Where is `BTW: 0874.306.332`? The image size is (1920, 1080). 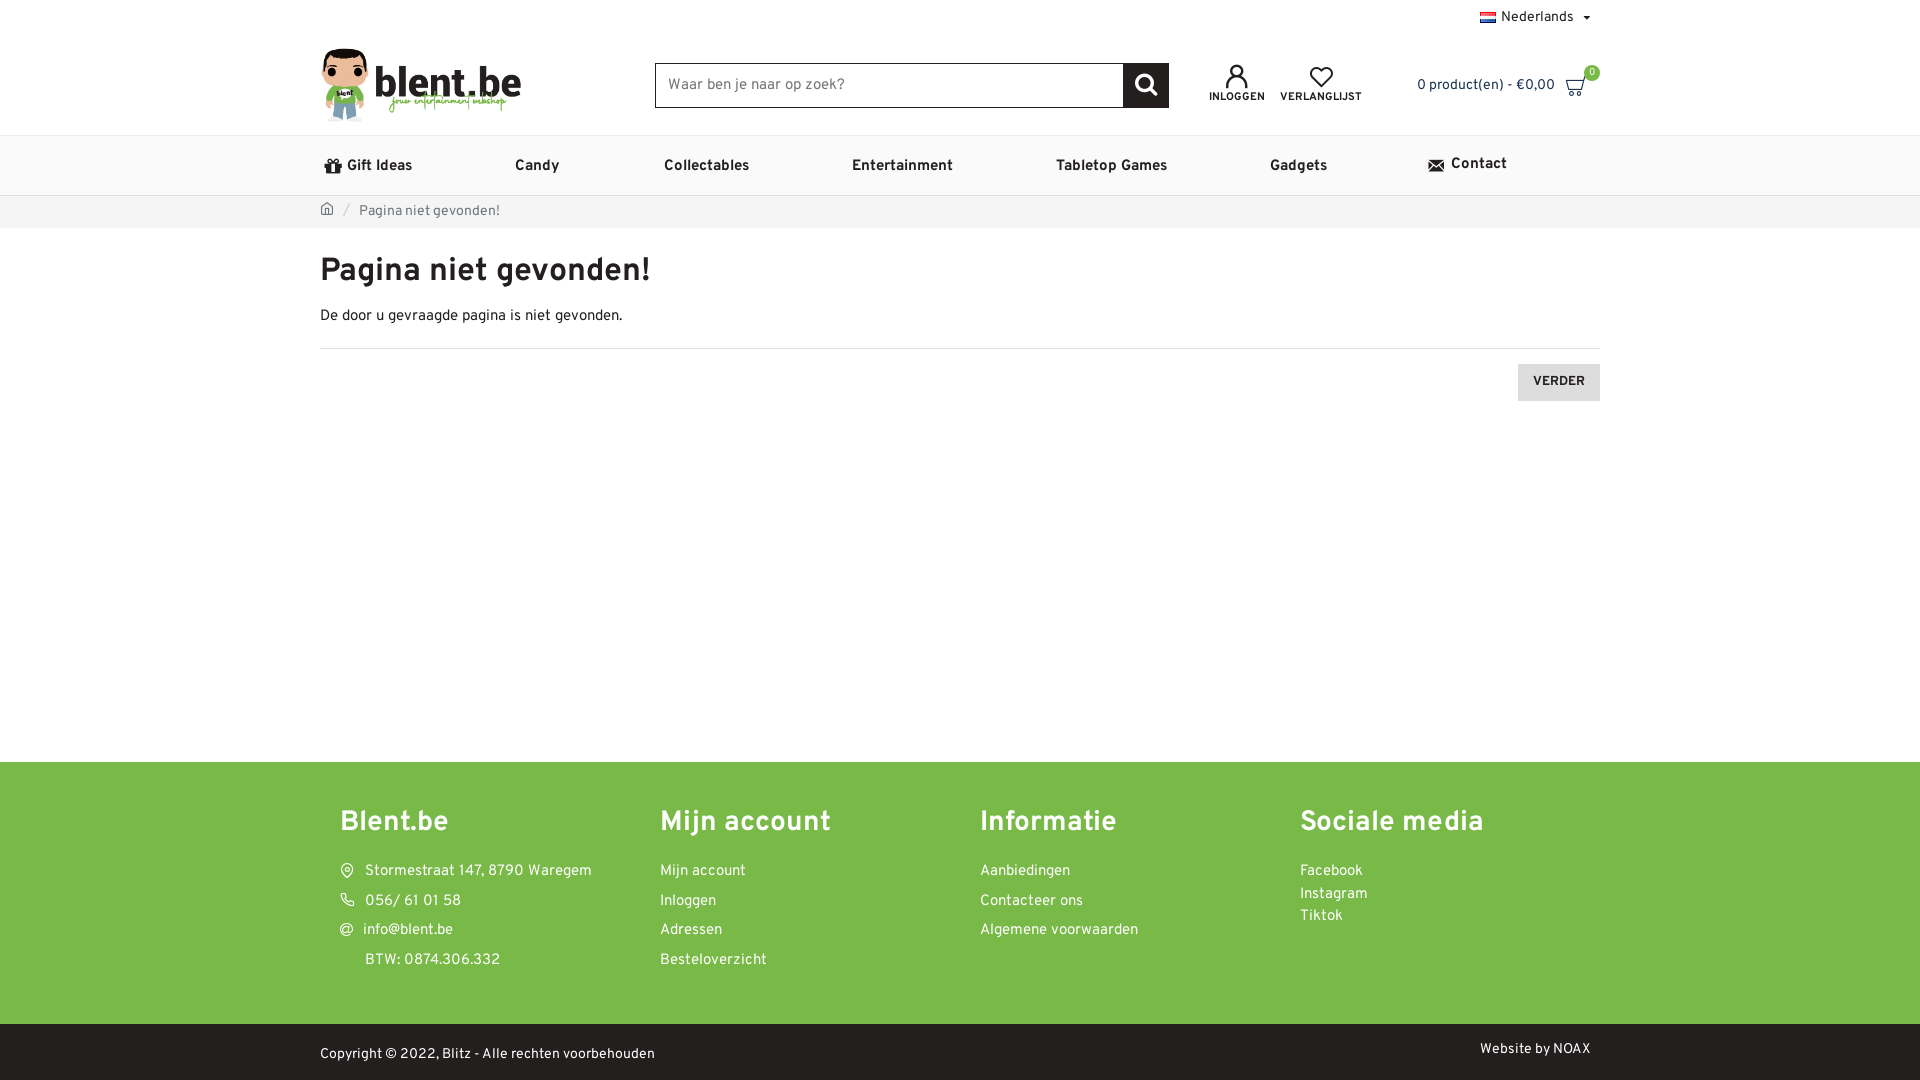
BTW: 0874.306.332 is located at coordinates (420, 965).